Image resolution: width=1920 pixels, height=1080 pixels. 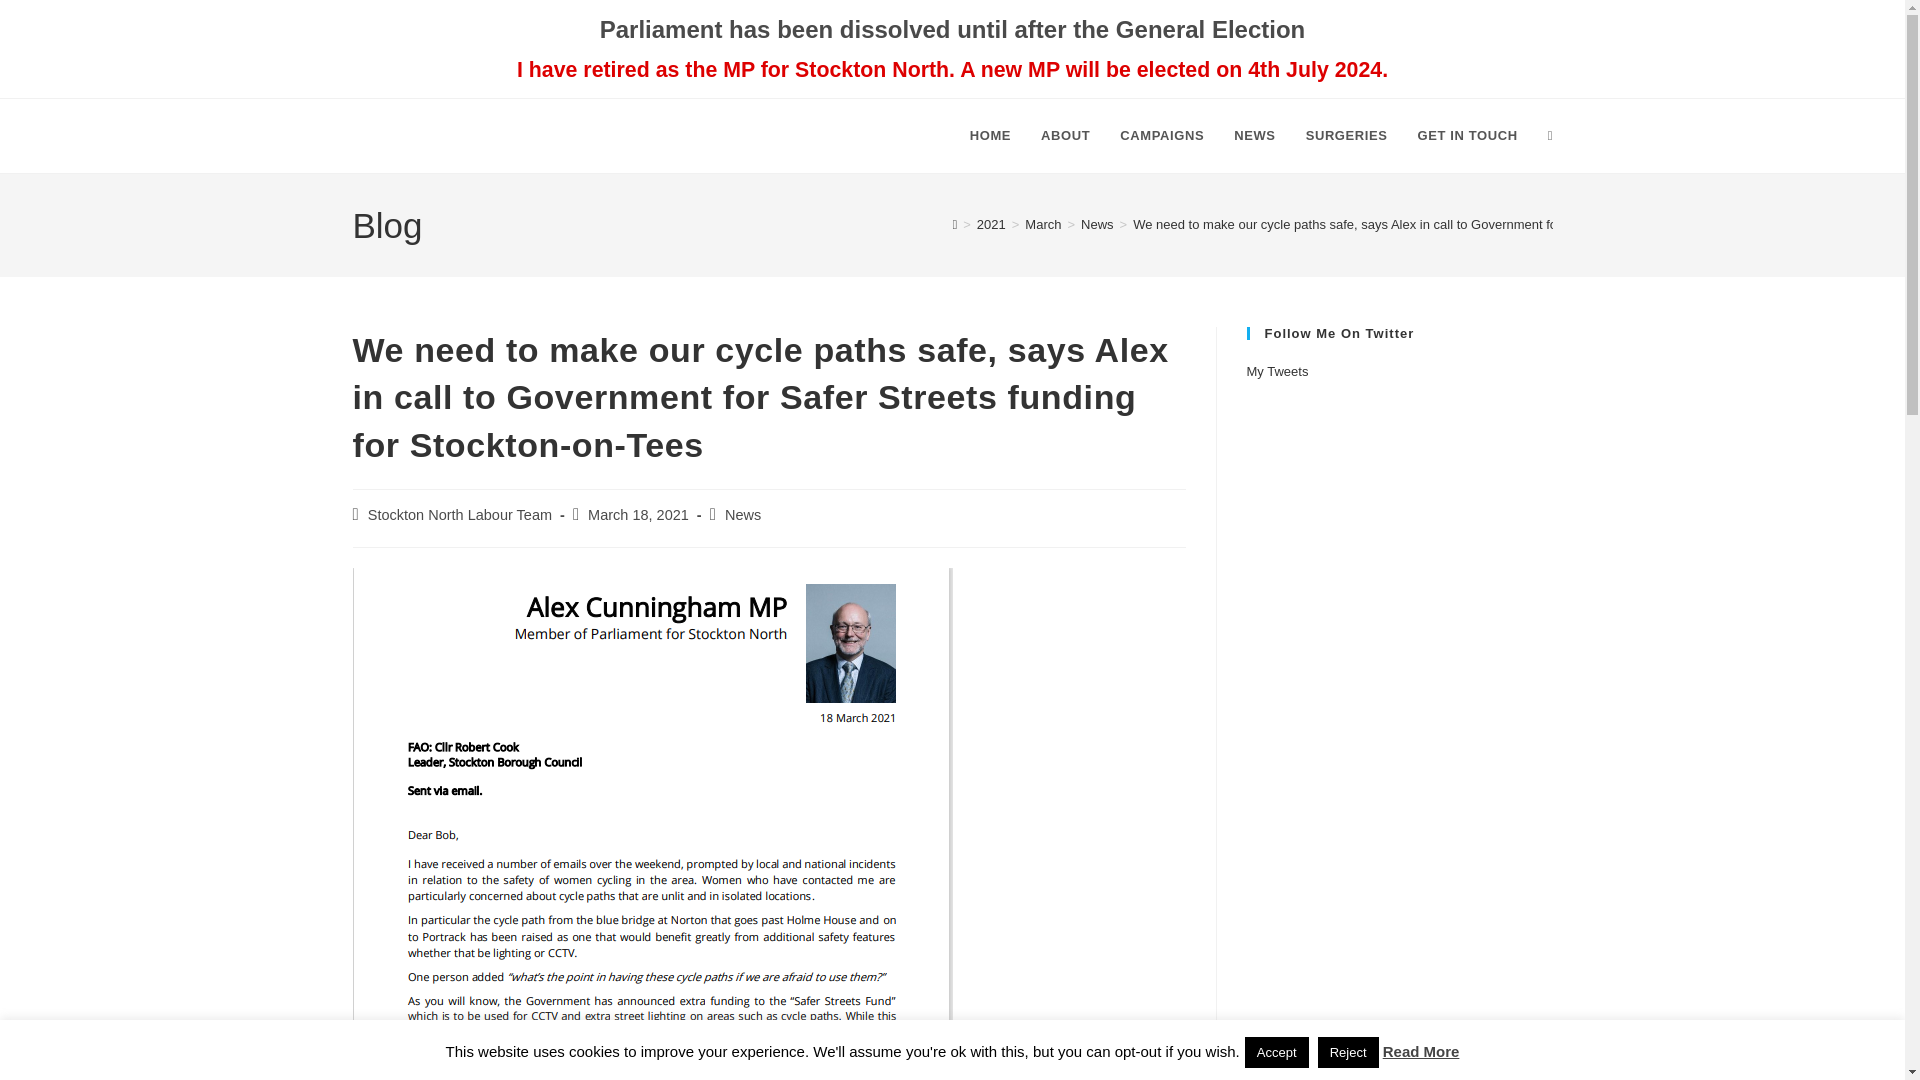 I want to click on SURGERIES, so click(x=1346, y=136).